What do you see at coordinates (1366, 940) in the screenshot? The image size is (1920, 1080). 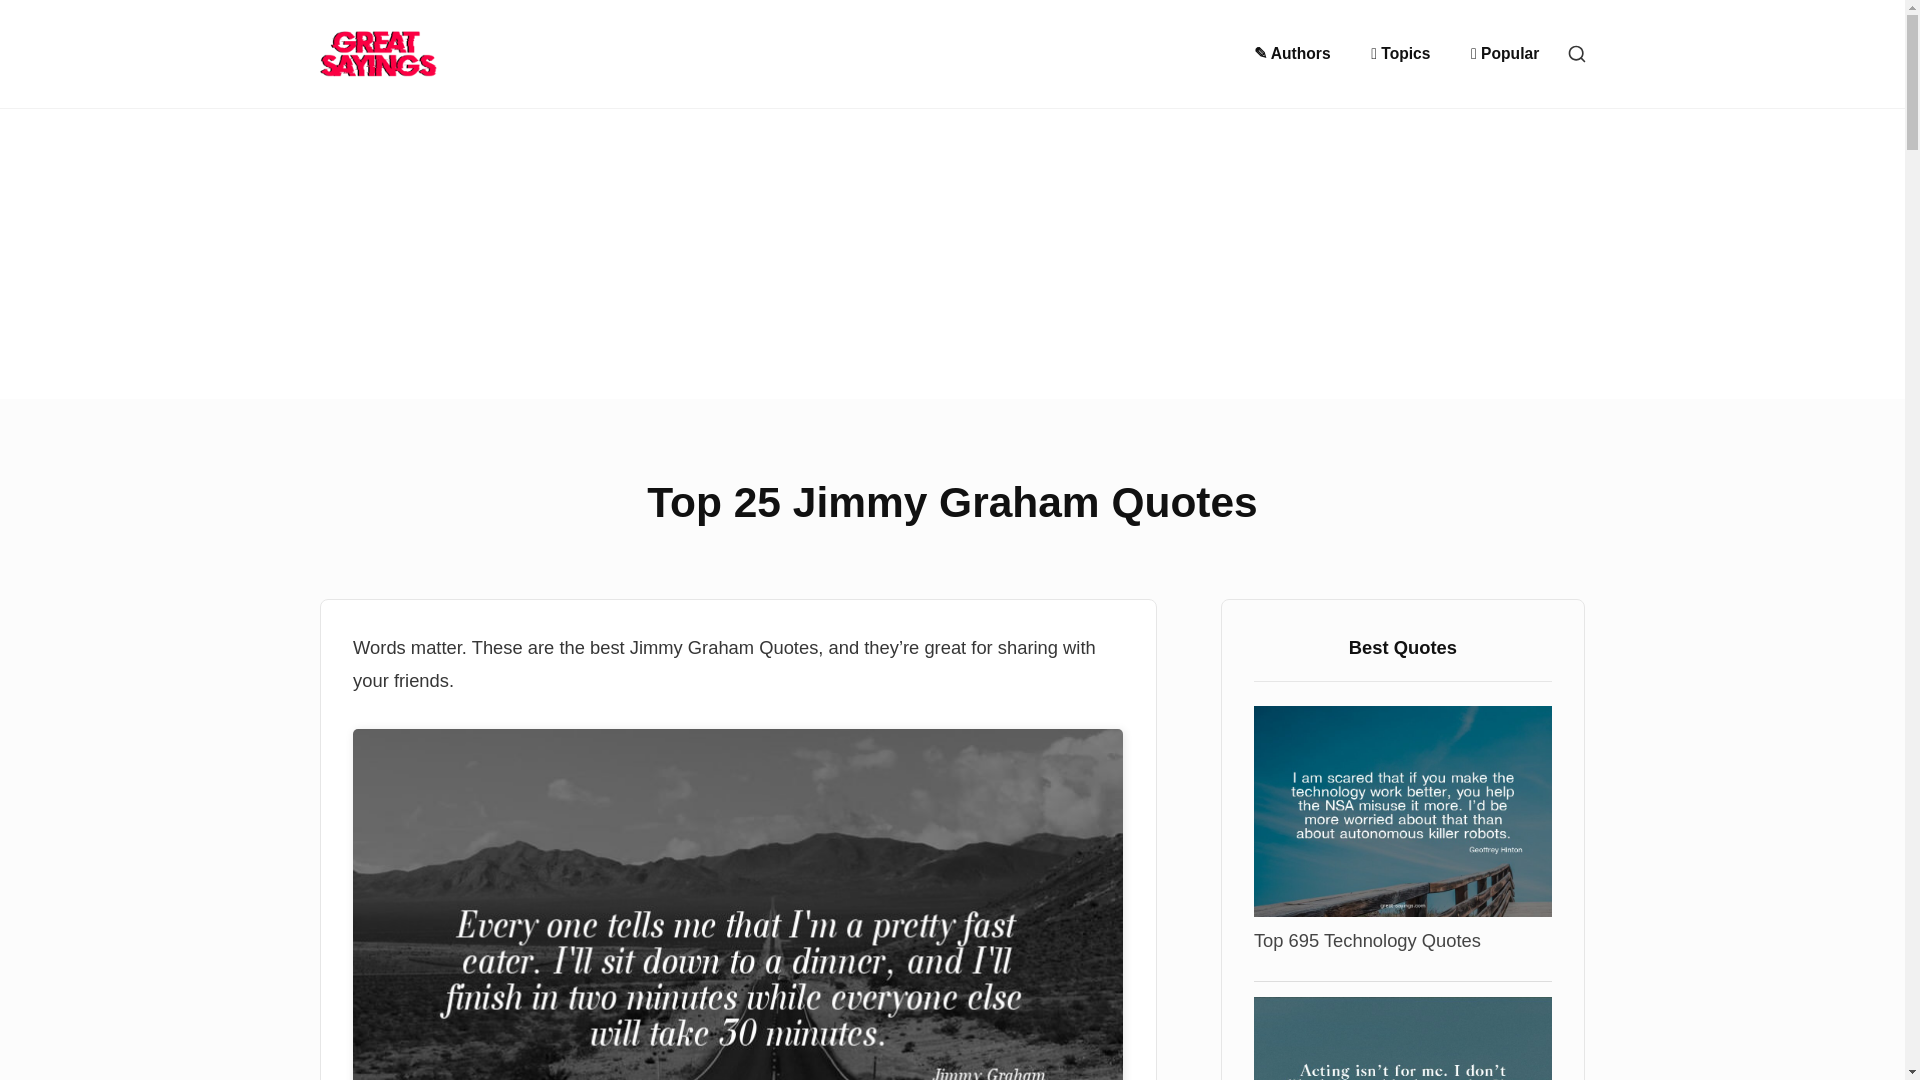 I see `Top 695 Technology Quotes` at bounding box center [1366, 940].